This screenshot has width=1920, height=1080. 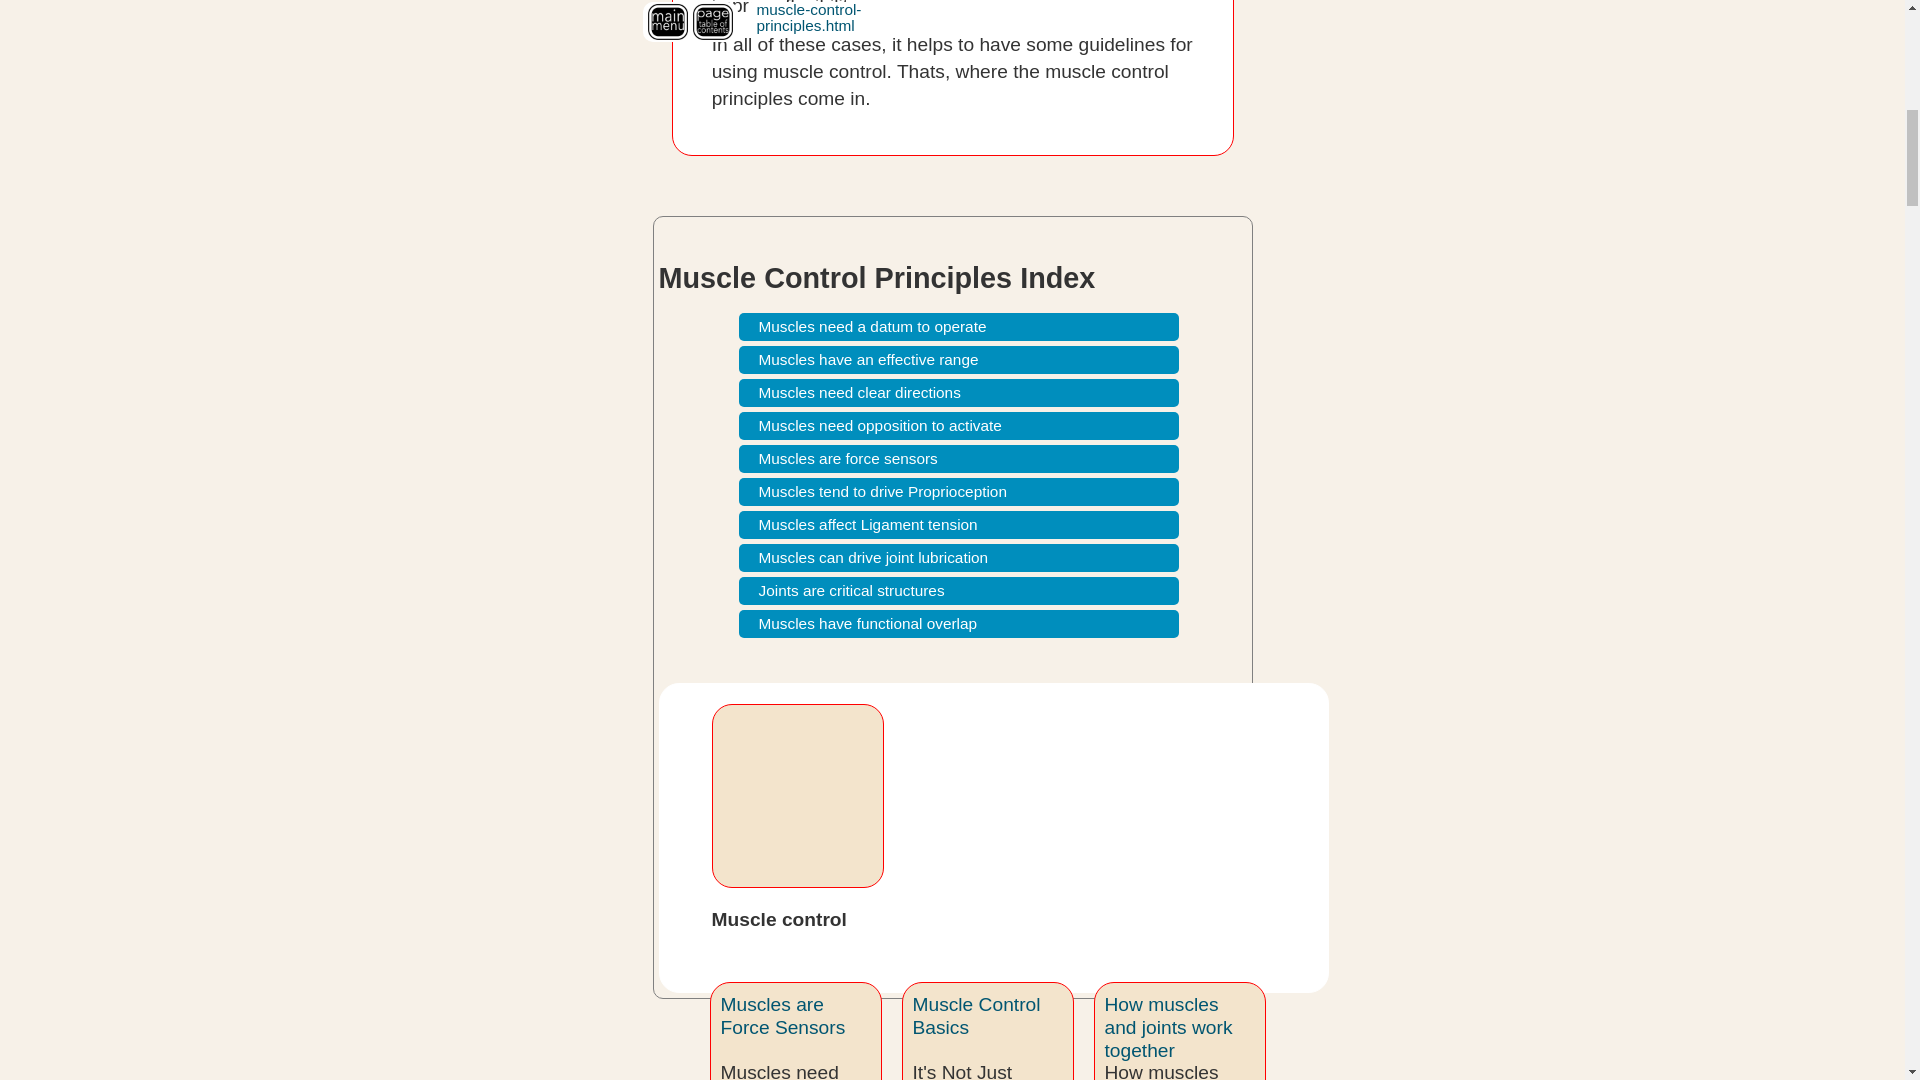 What do you see at coordinates (958, 492) in the screenshot?
I see `Muscles tend to drive Proprioception` at bounding box center [958, 492].